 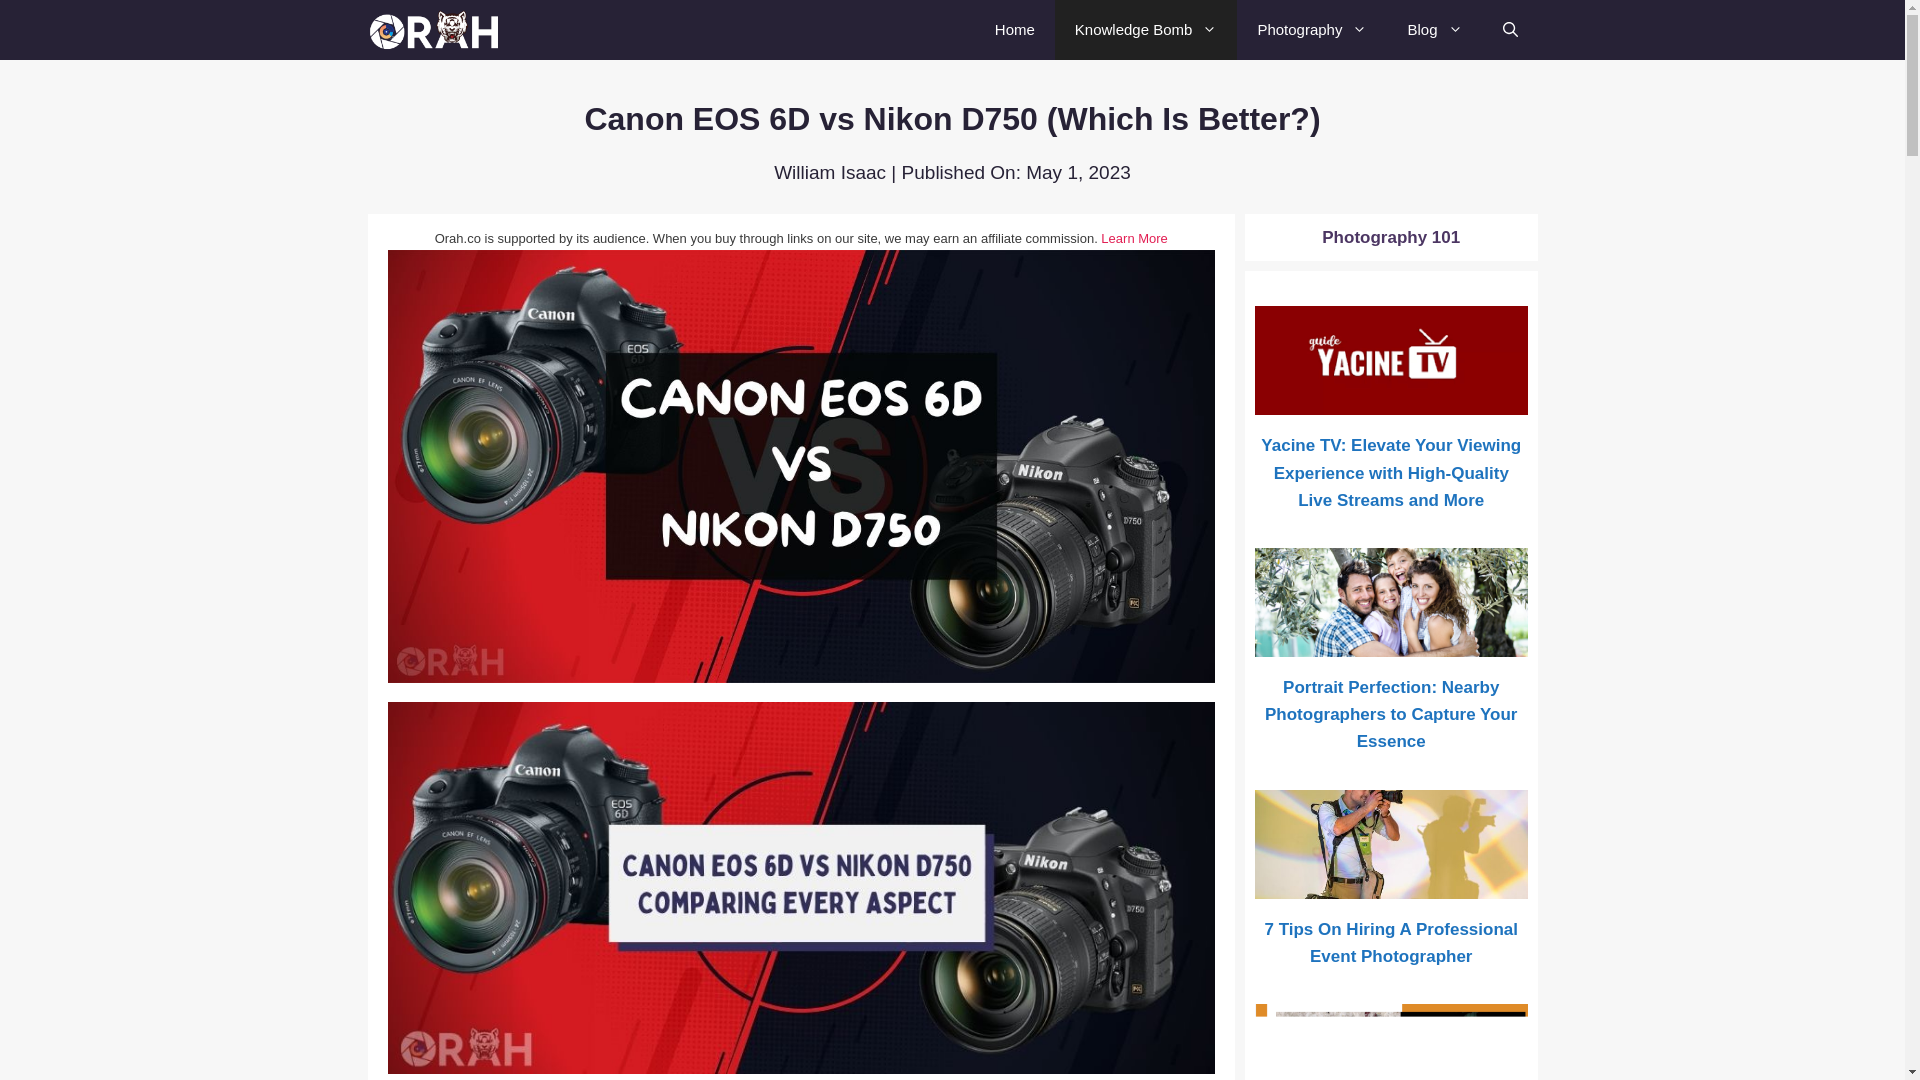 What do you see at coordinates (1146, 30) in the screenshot?
I see `Knowledge Bomb` at bounding box center [1146, 30].